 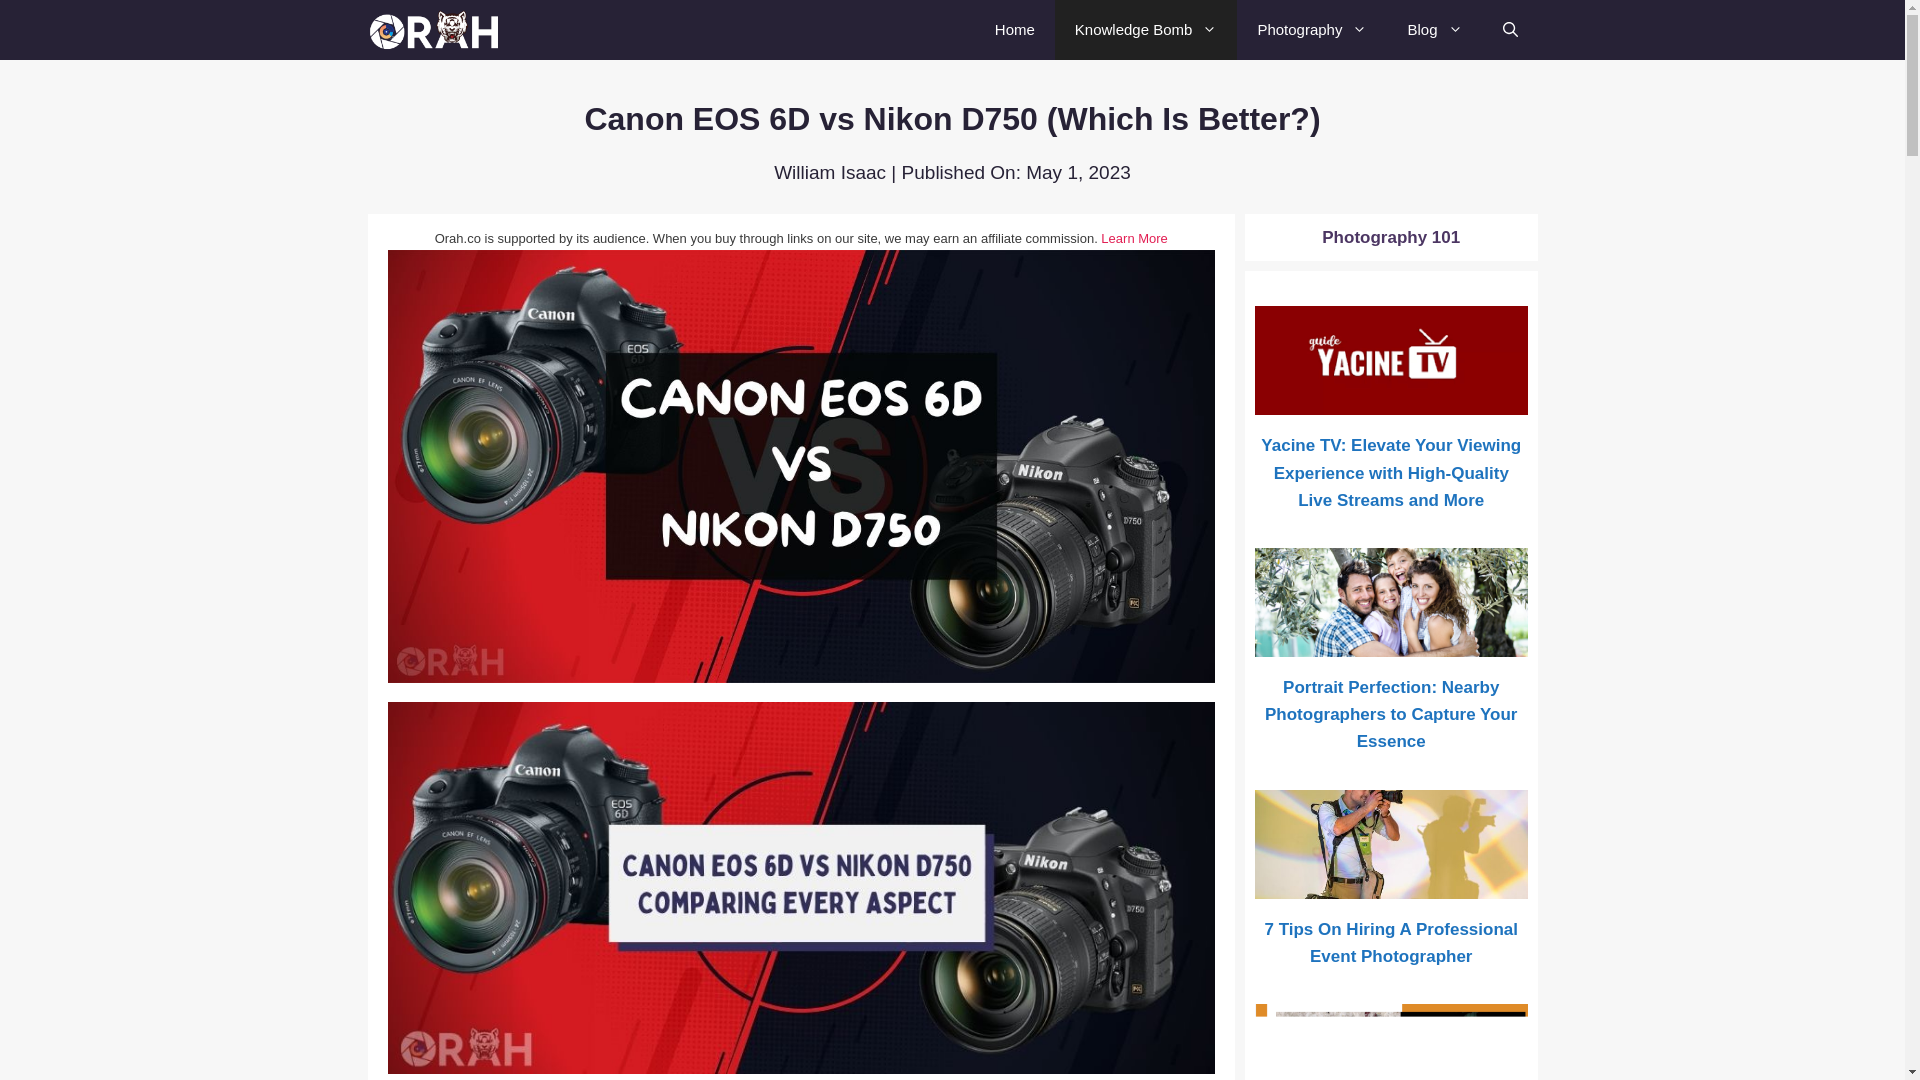 What do you see at coordinates (1146, 30) in the screenshot?
I see `Knowledge Bomb` at bounding box center [1146, 30].